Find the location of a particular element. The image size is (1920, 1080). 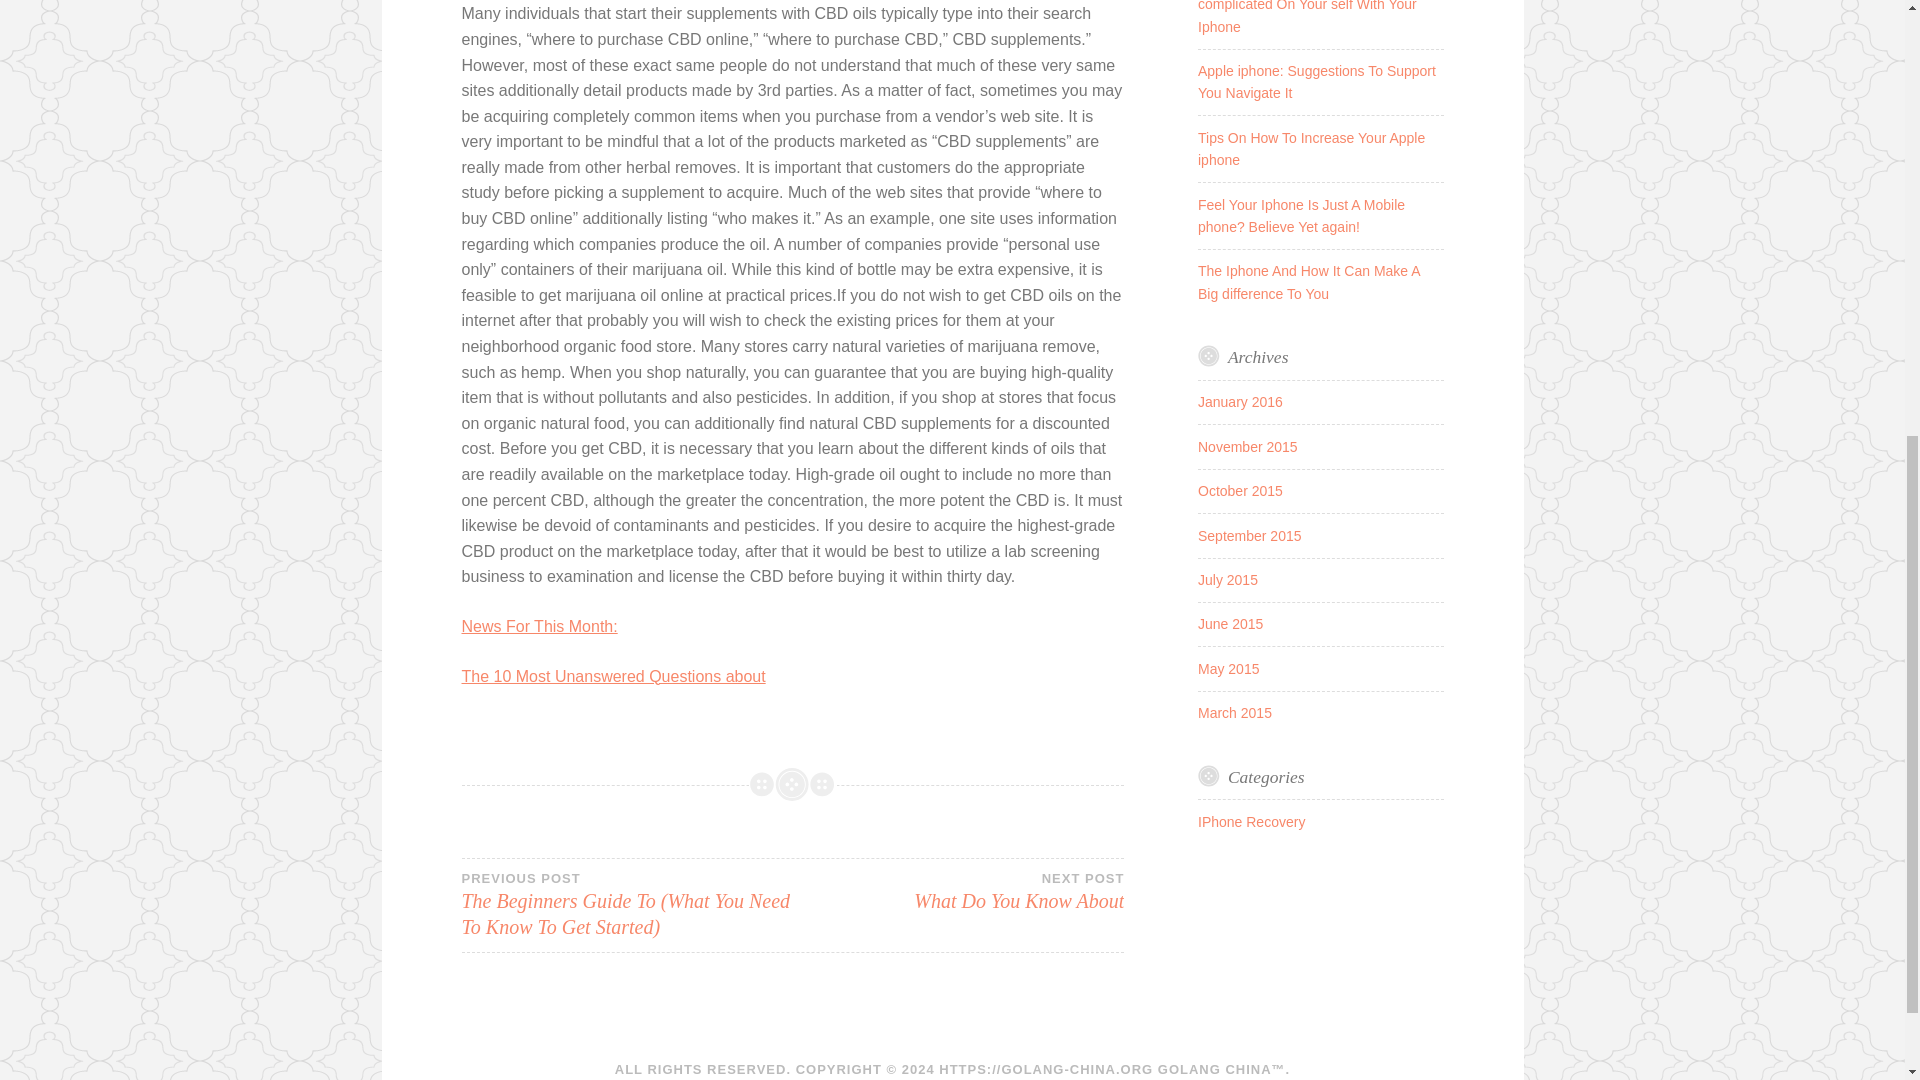

News For This Month: is located at coordinates (1248, 446).